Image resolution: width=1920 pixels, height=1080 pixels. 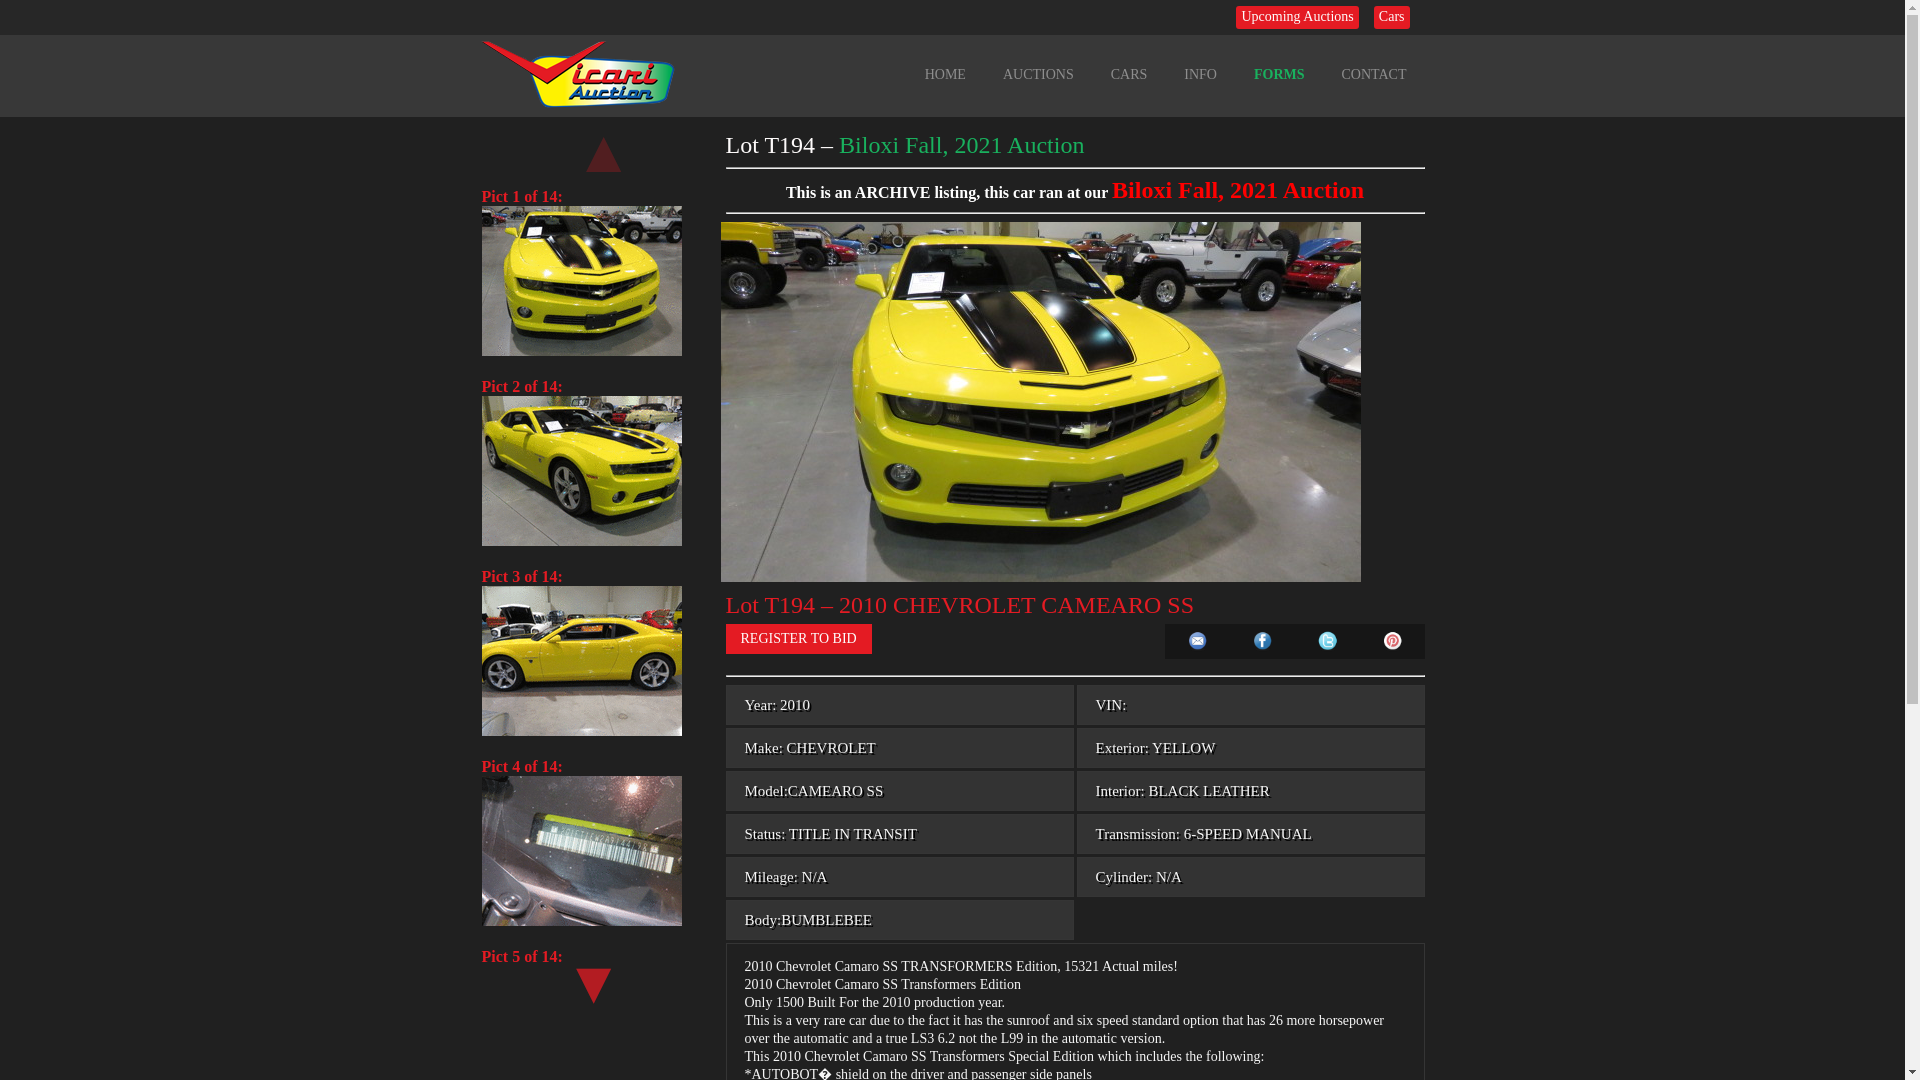 I want to click on Email, so click(x=1198, y=641).